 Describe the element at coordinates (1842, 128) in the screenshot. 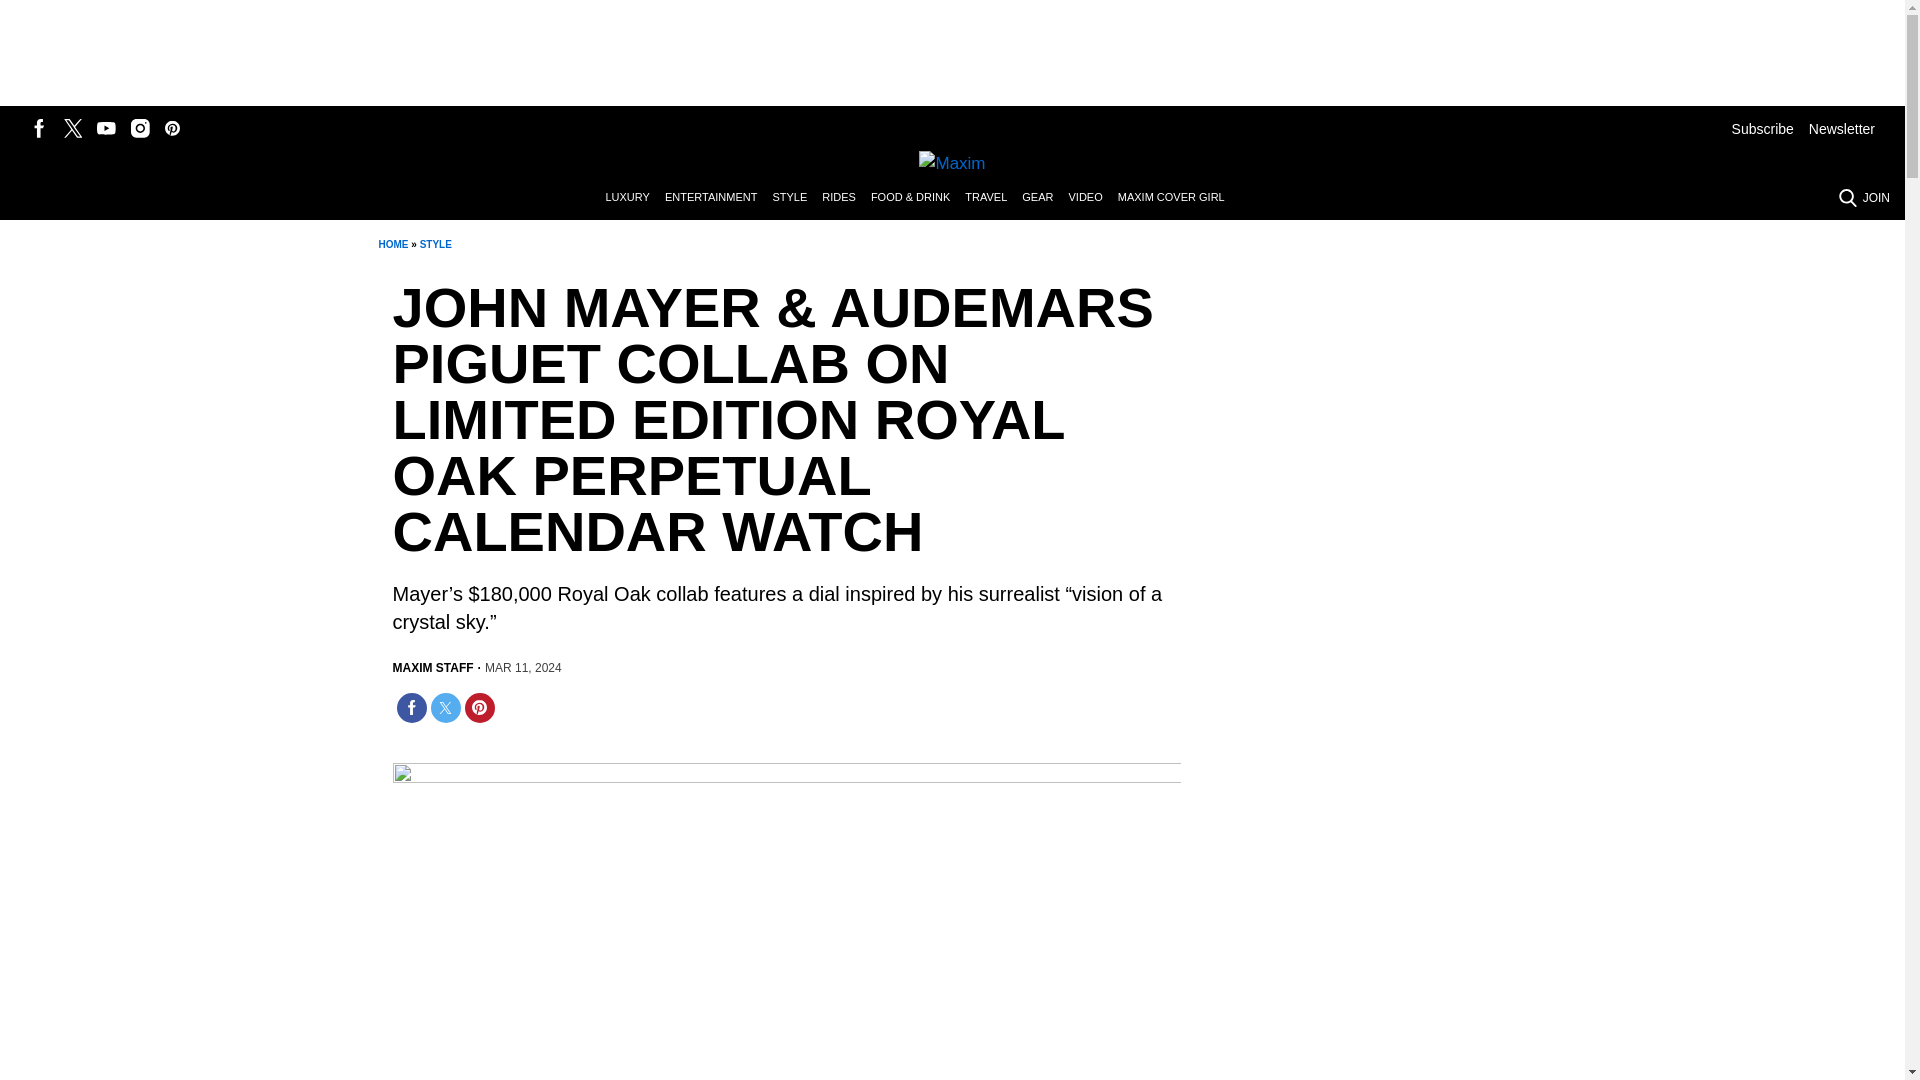

I see `Newsletter` at that location.